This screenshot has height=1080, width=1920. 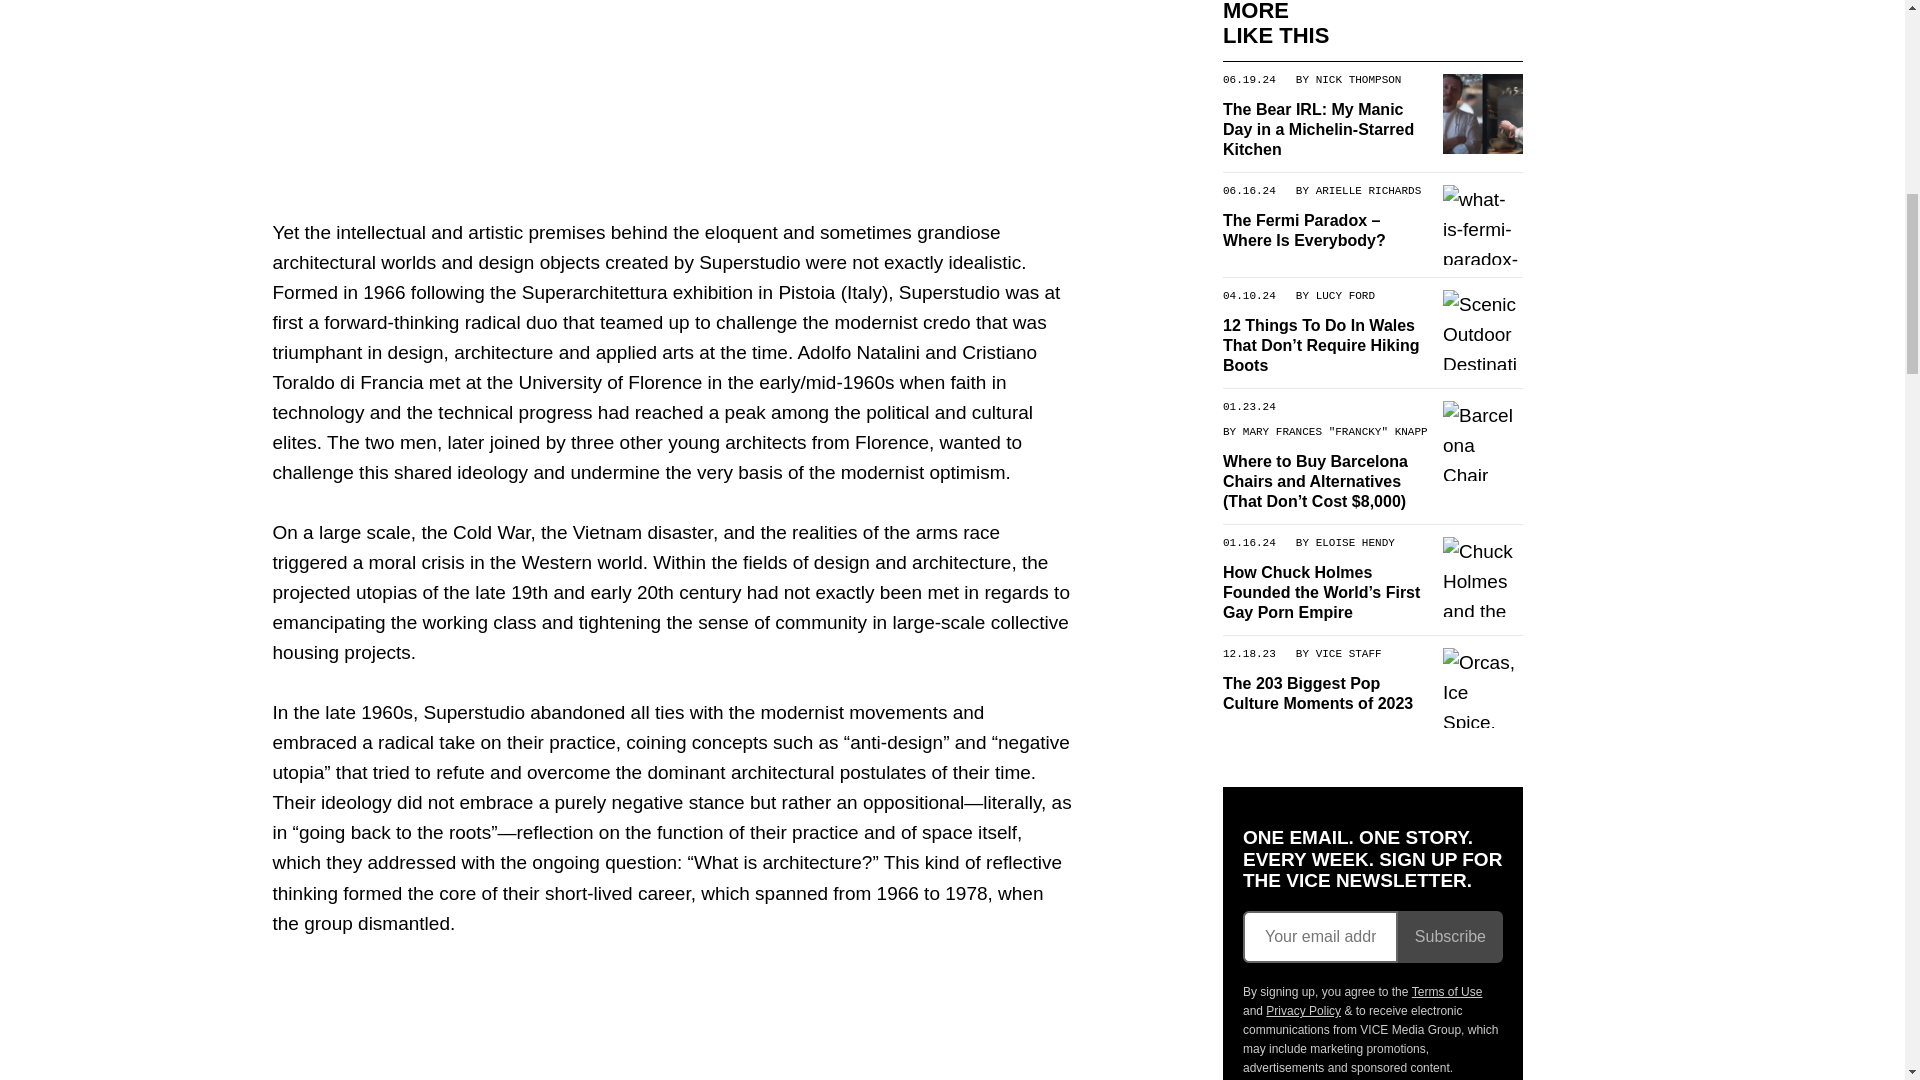 What do you see at coordinates (1344, 295) in the screenshot?
I see `Posts by Lucy Ford` at bounding box center [1344, 295].